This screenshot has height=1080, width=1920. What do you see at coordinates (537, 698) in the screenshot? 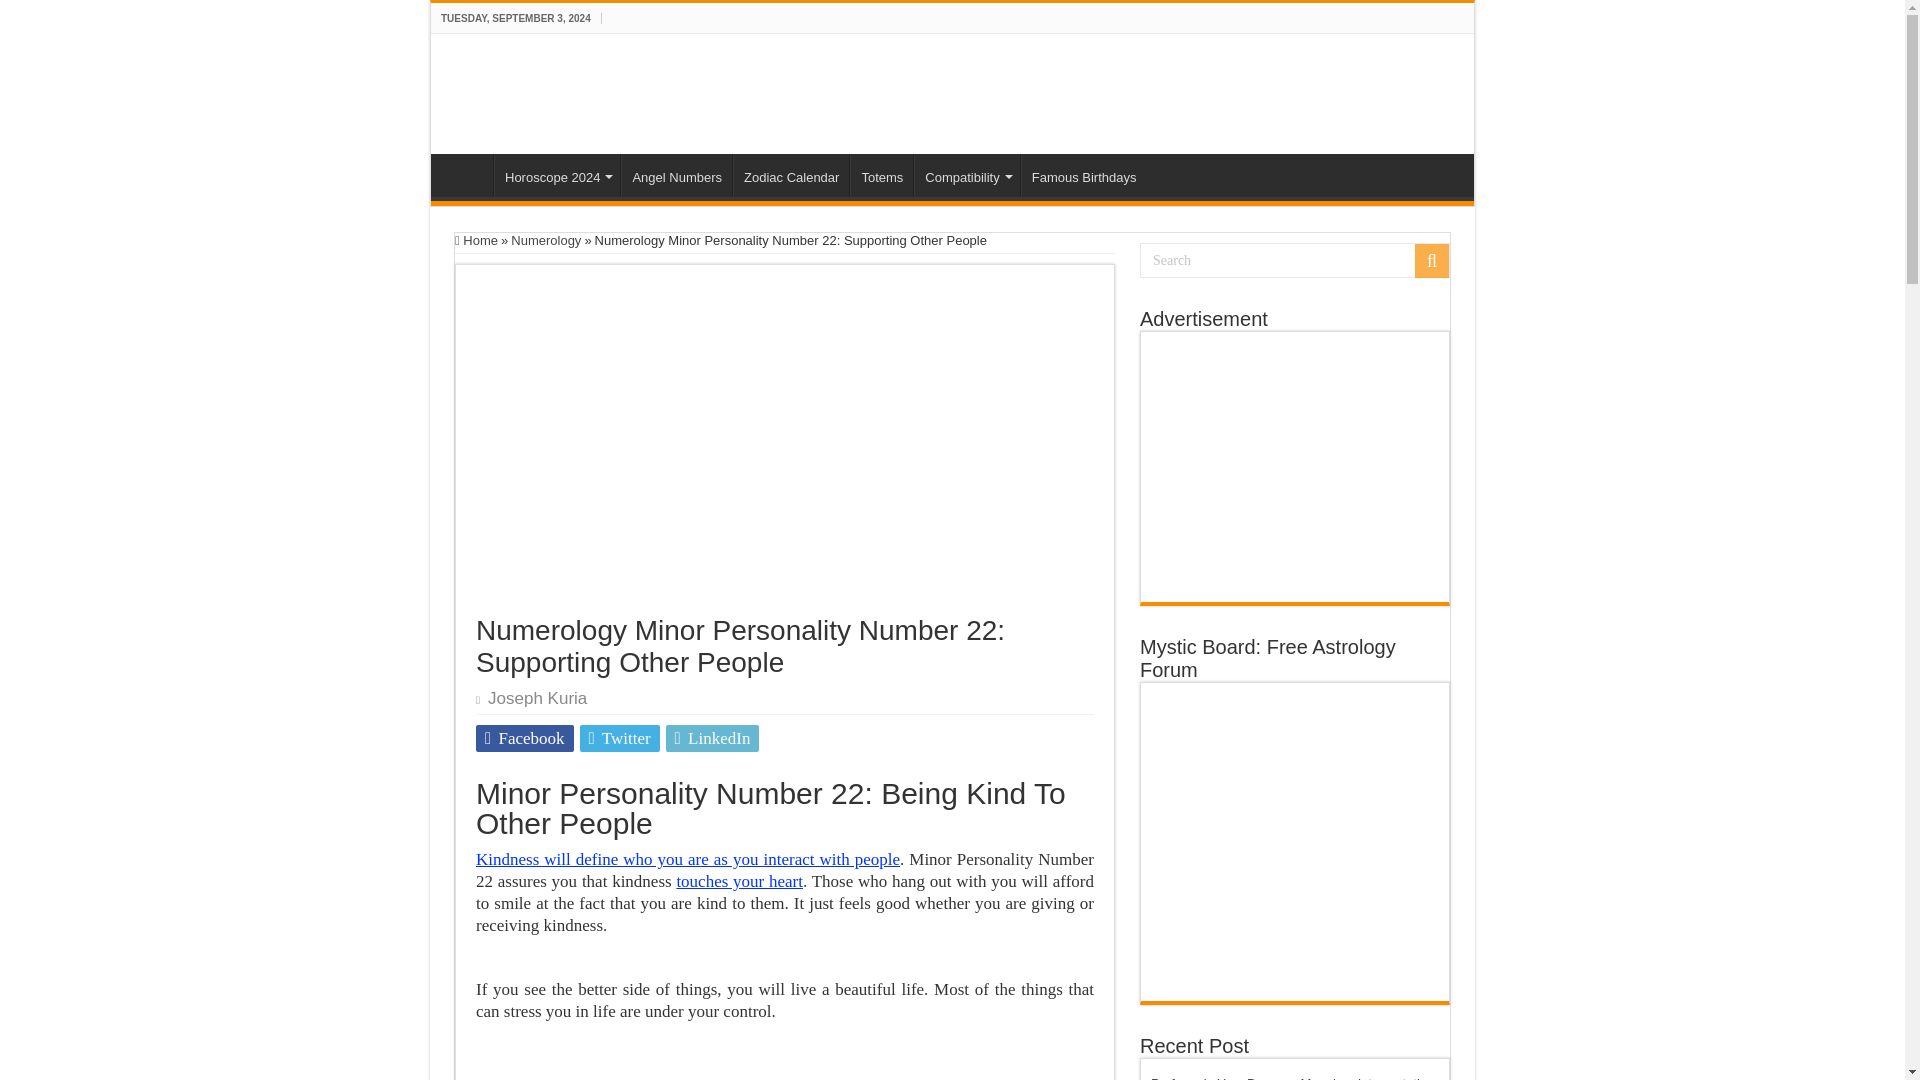
I see `Joseph Kuria` at bounding box center [537, 698].